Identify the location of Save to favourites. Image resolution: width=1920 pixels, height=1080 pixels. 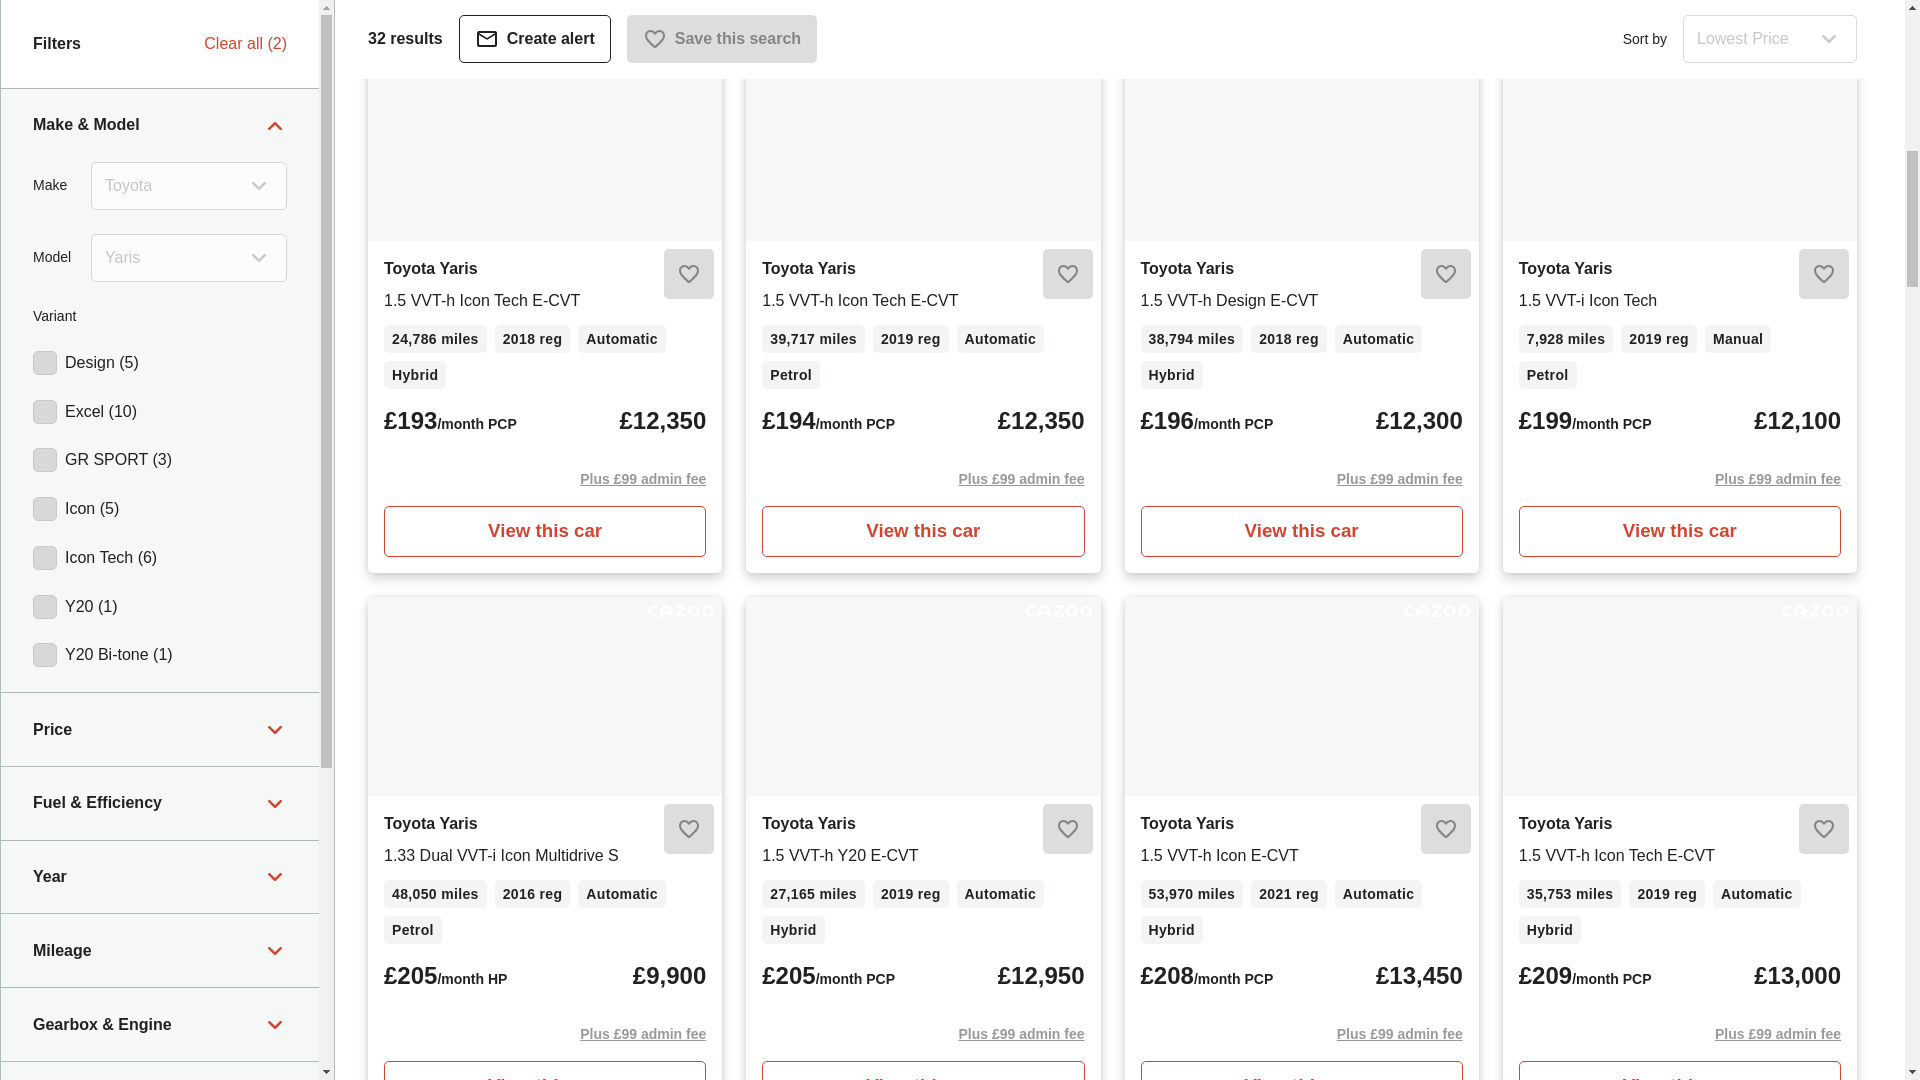
(1824, 274).